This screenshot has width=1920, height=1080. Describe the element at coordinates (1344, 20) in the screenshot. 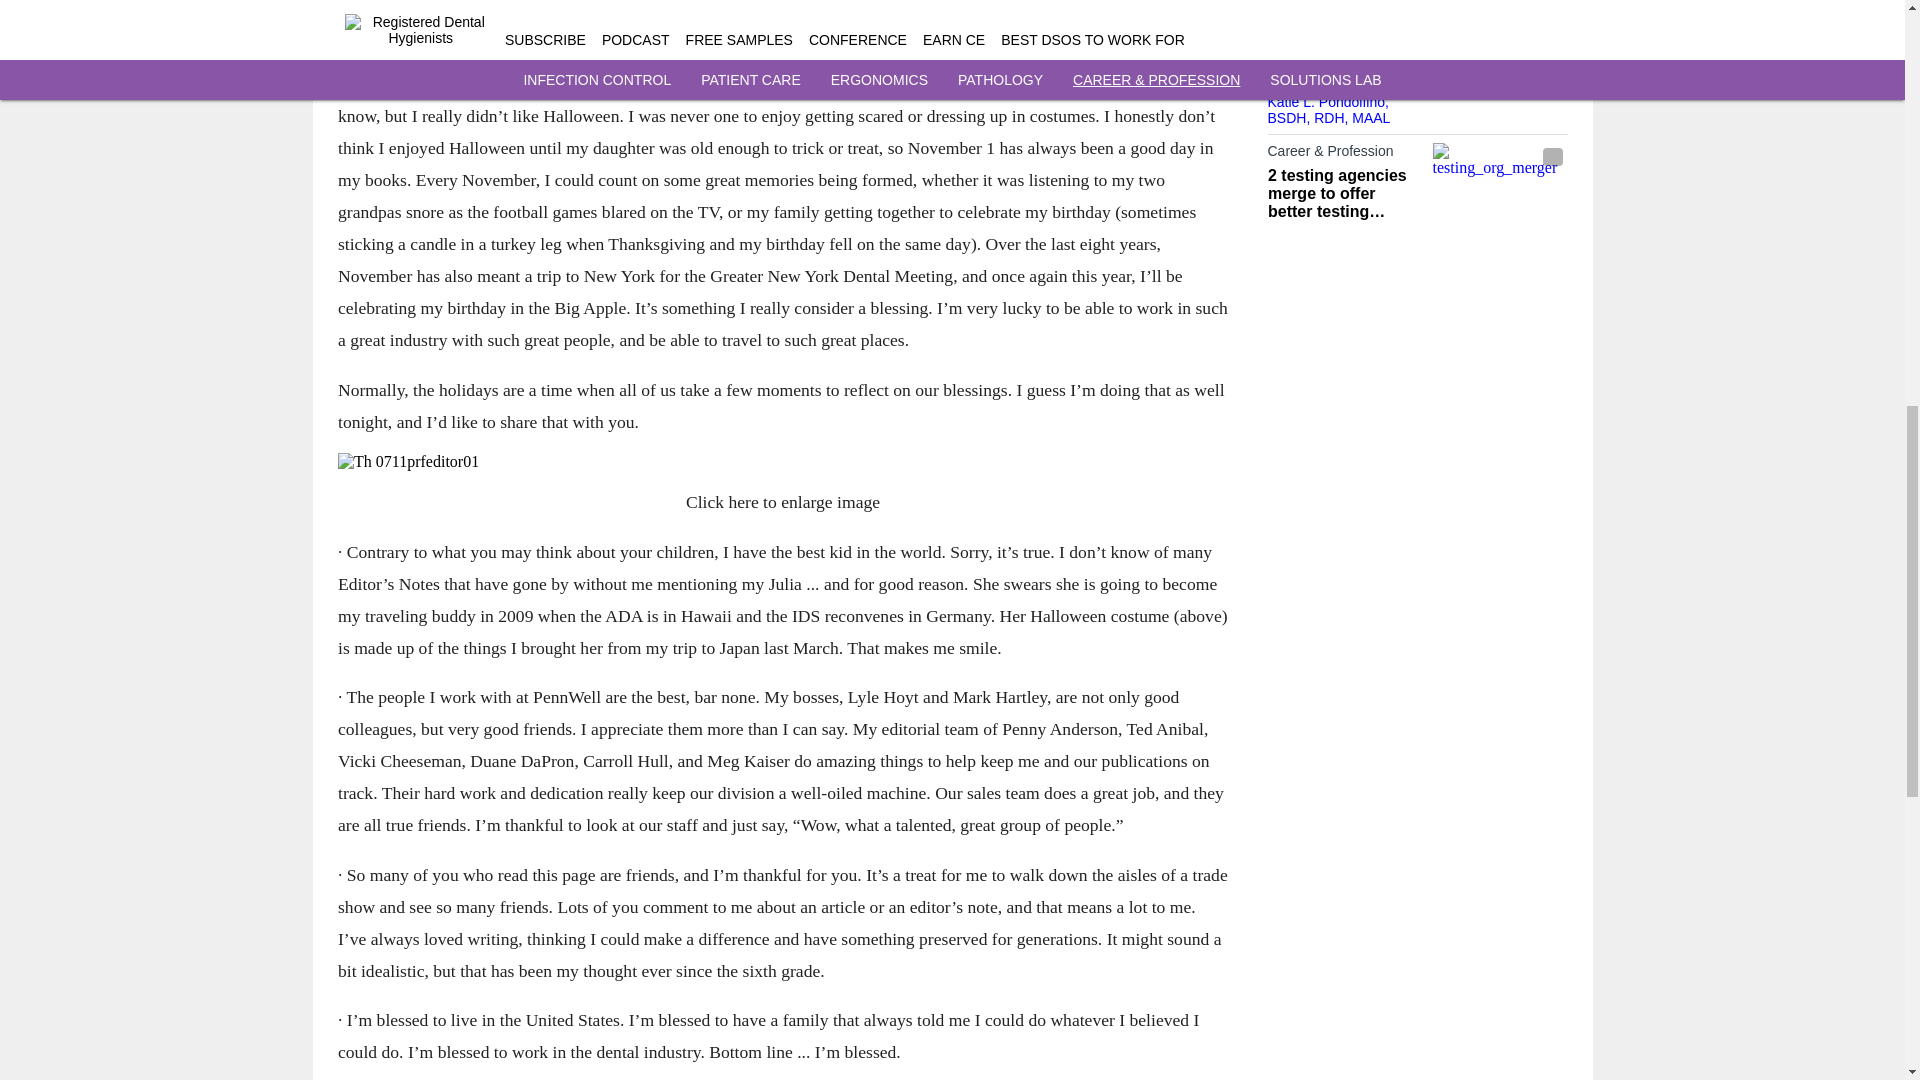

I see `Patient Care` at that location.